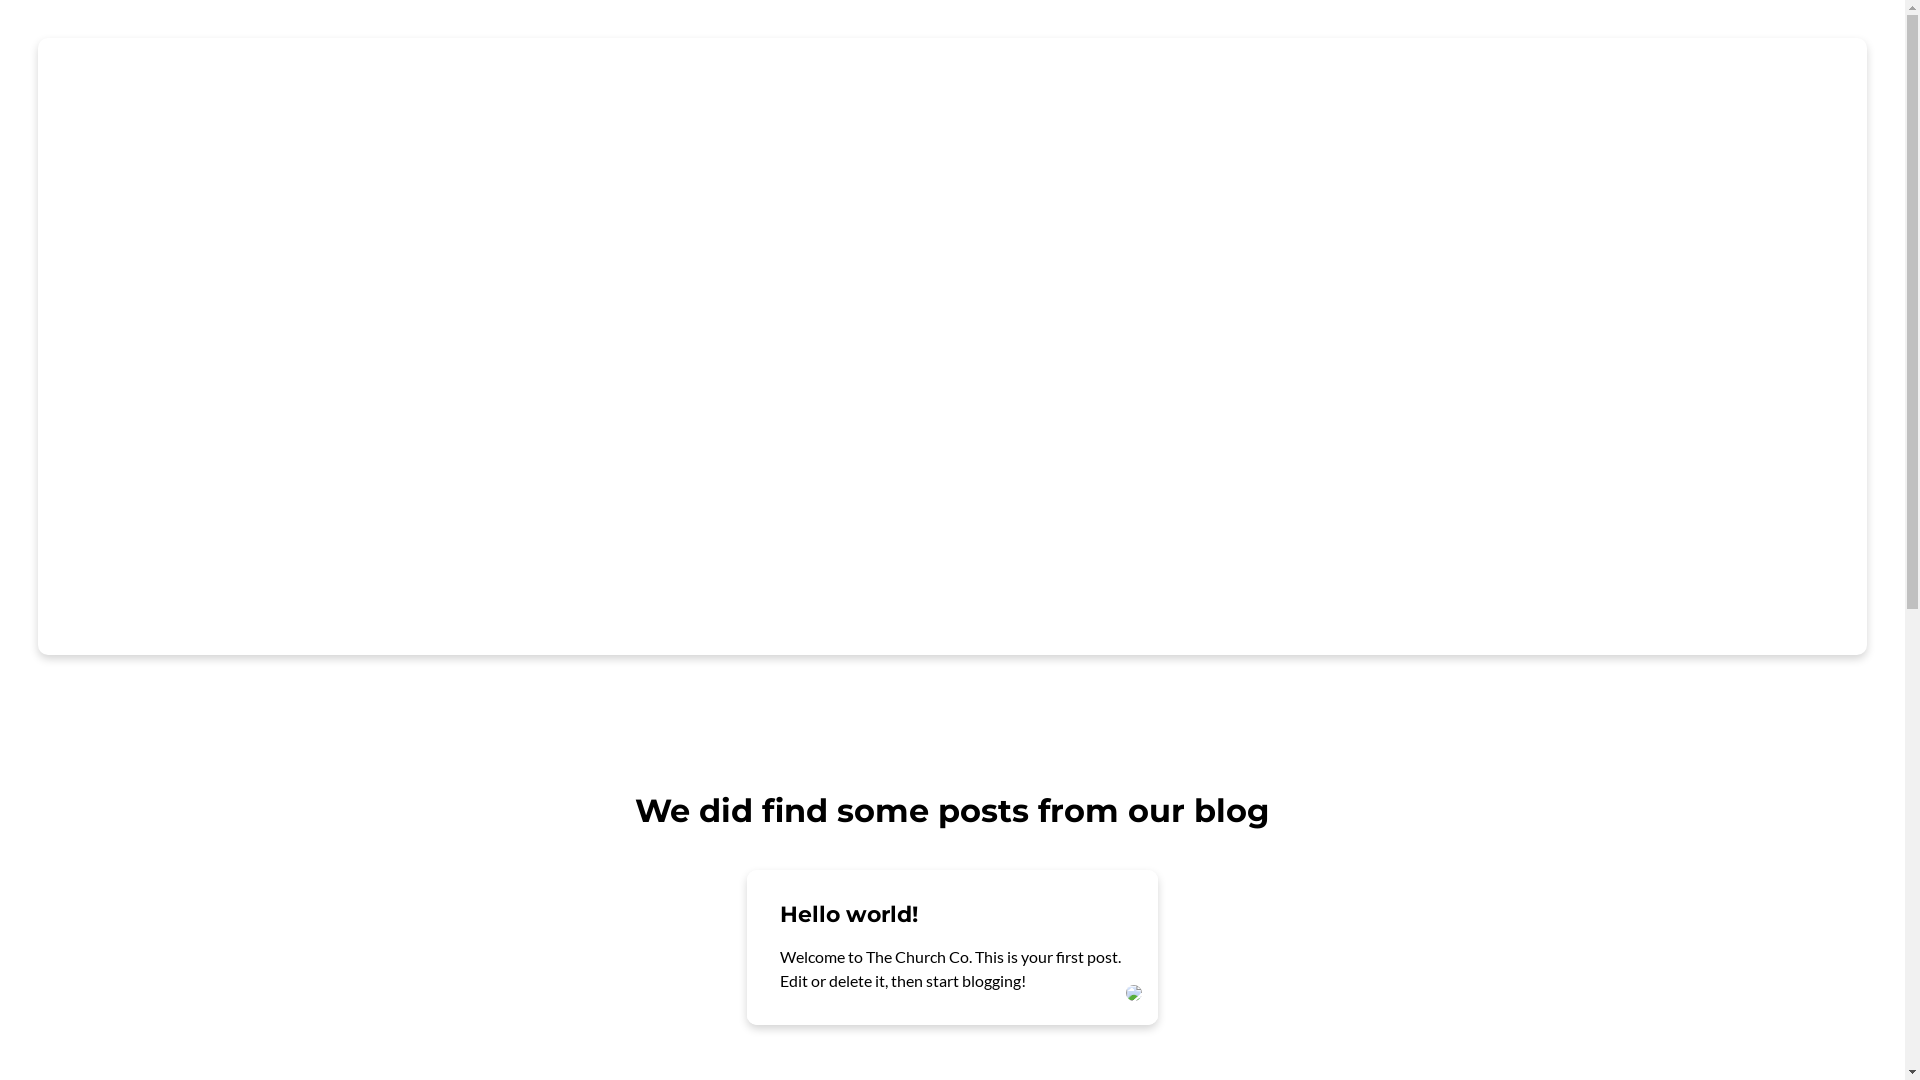  What do you see at coordinates (1399, 78) in the screenshot?
I see `AFFILIATE RESOURCES` at bounding box center [1399, 78].